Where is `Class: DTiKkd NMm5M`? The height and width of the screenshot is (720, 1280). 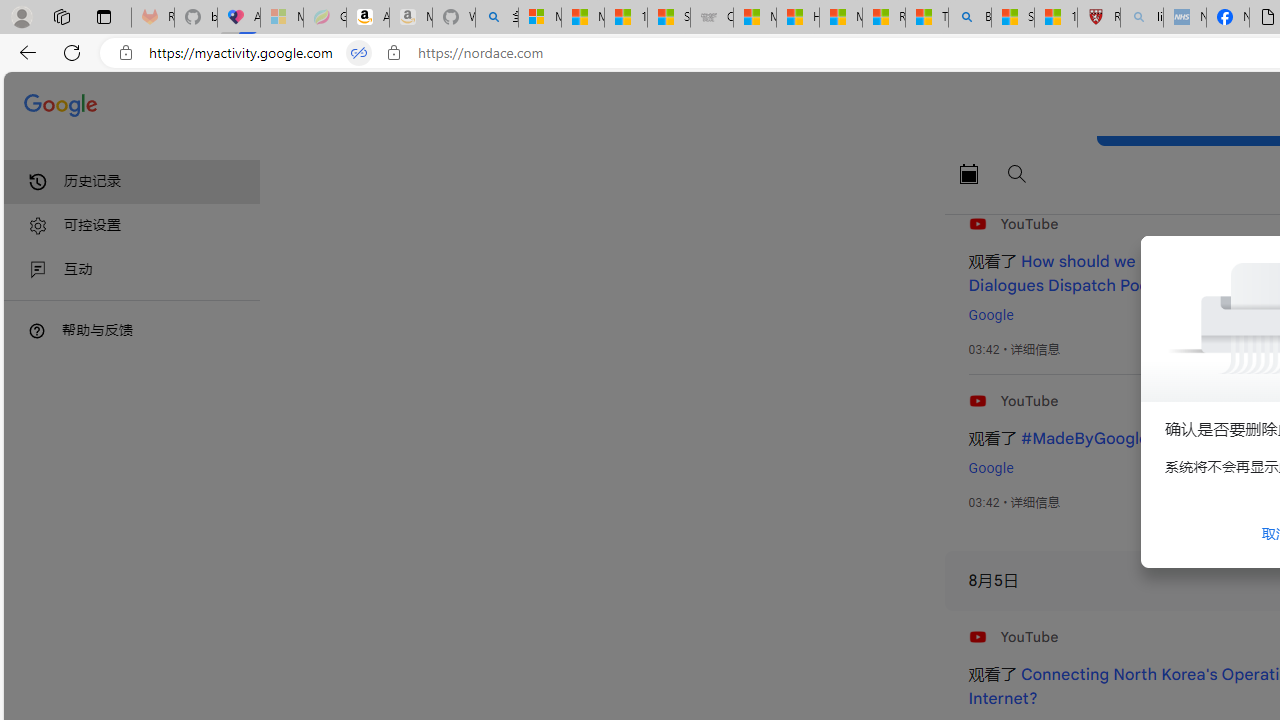
Class: DTiKkd NMm5M is located at coordinates (37, 330).